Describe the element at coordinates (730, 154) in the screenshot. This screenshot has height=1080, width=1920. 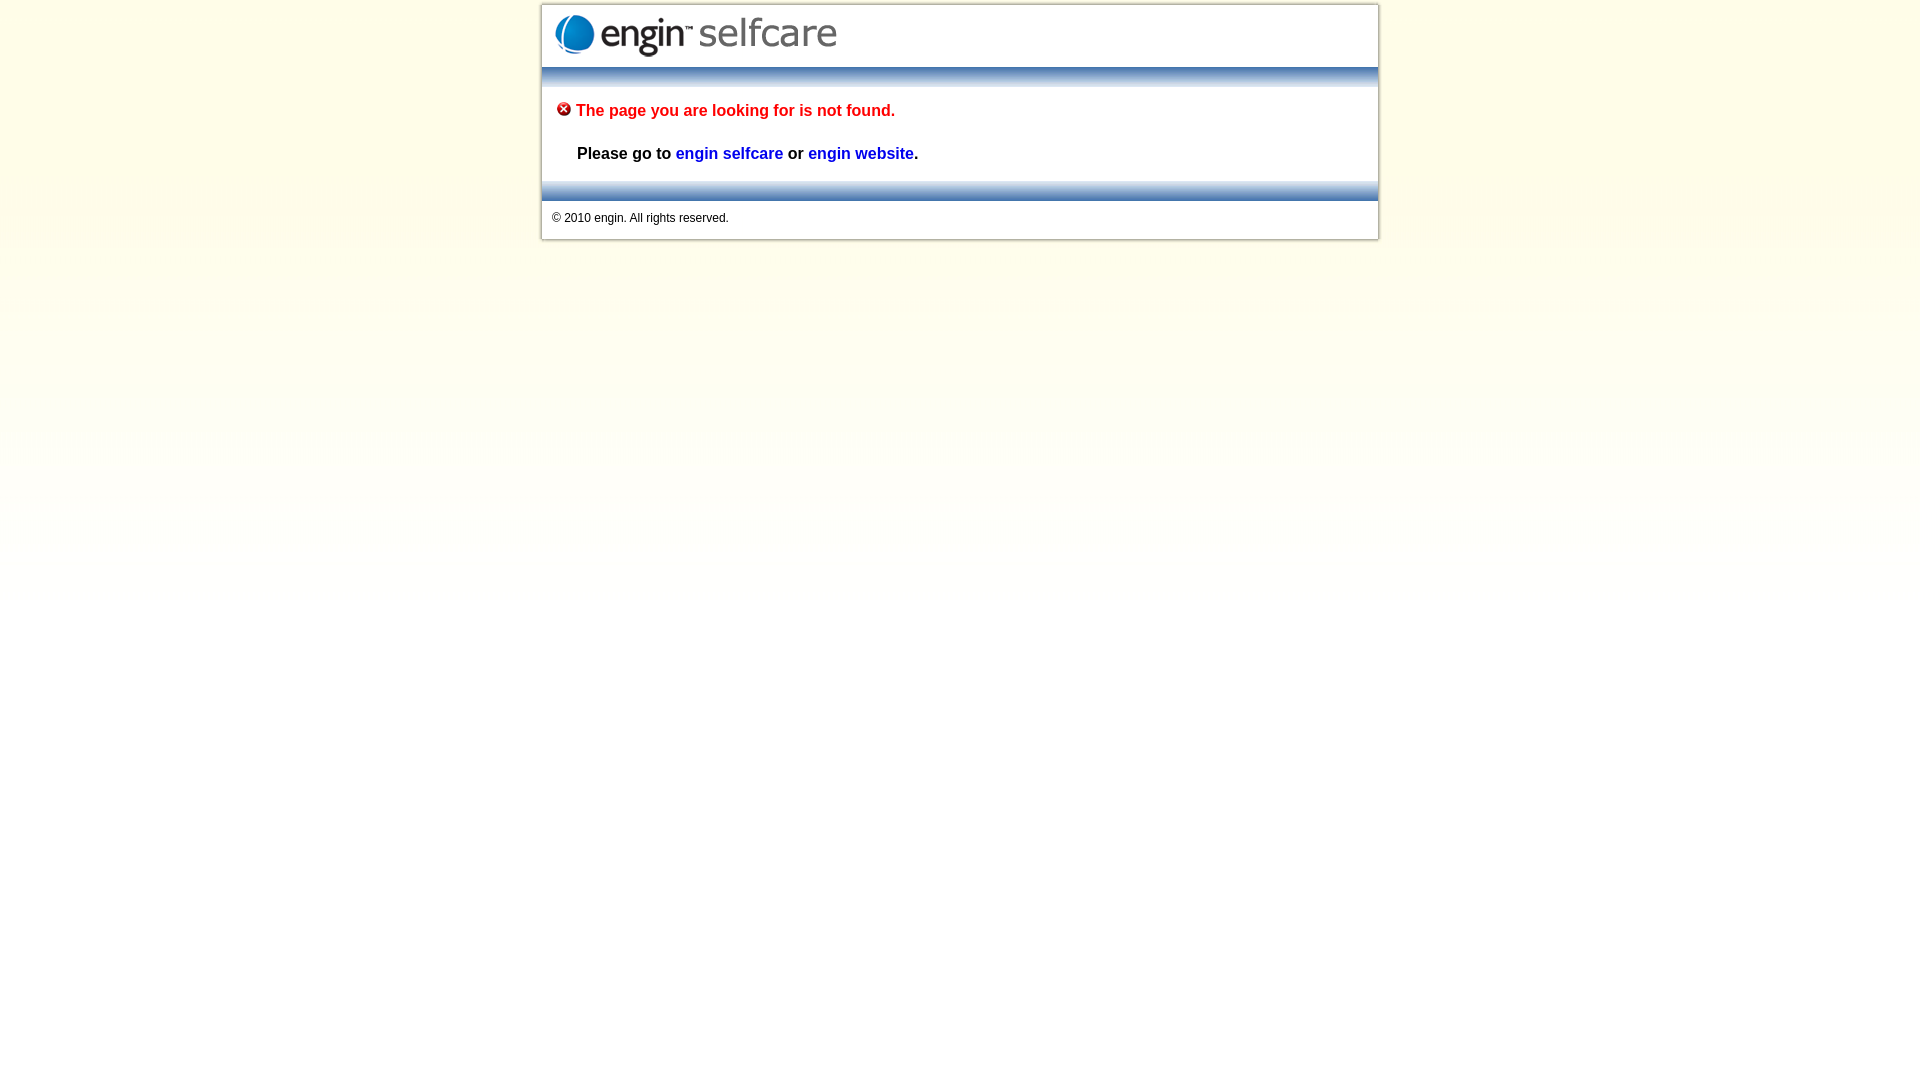
I see `engin selfcare` at that location.